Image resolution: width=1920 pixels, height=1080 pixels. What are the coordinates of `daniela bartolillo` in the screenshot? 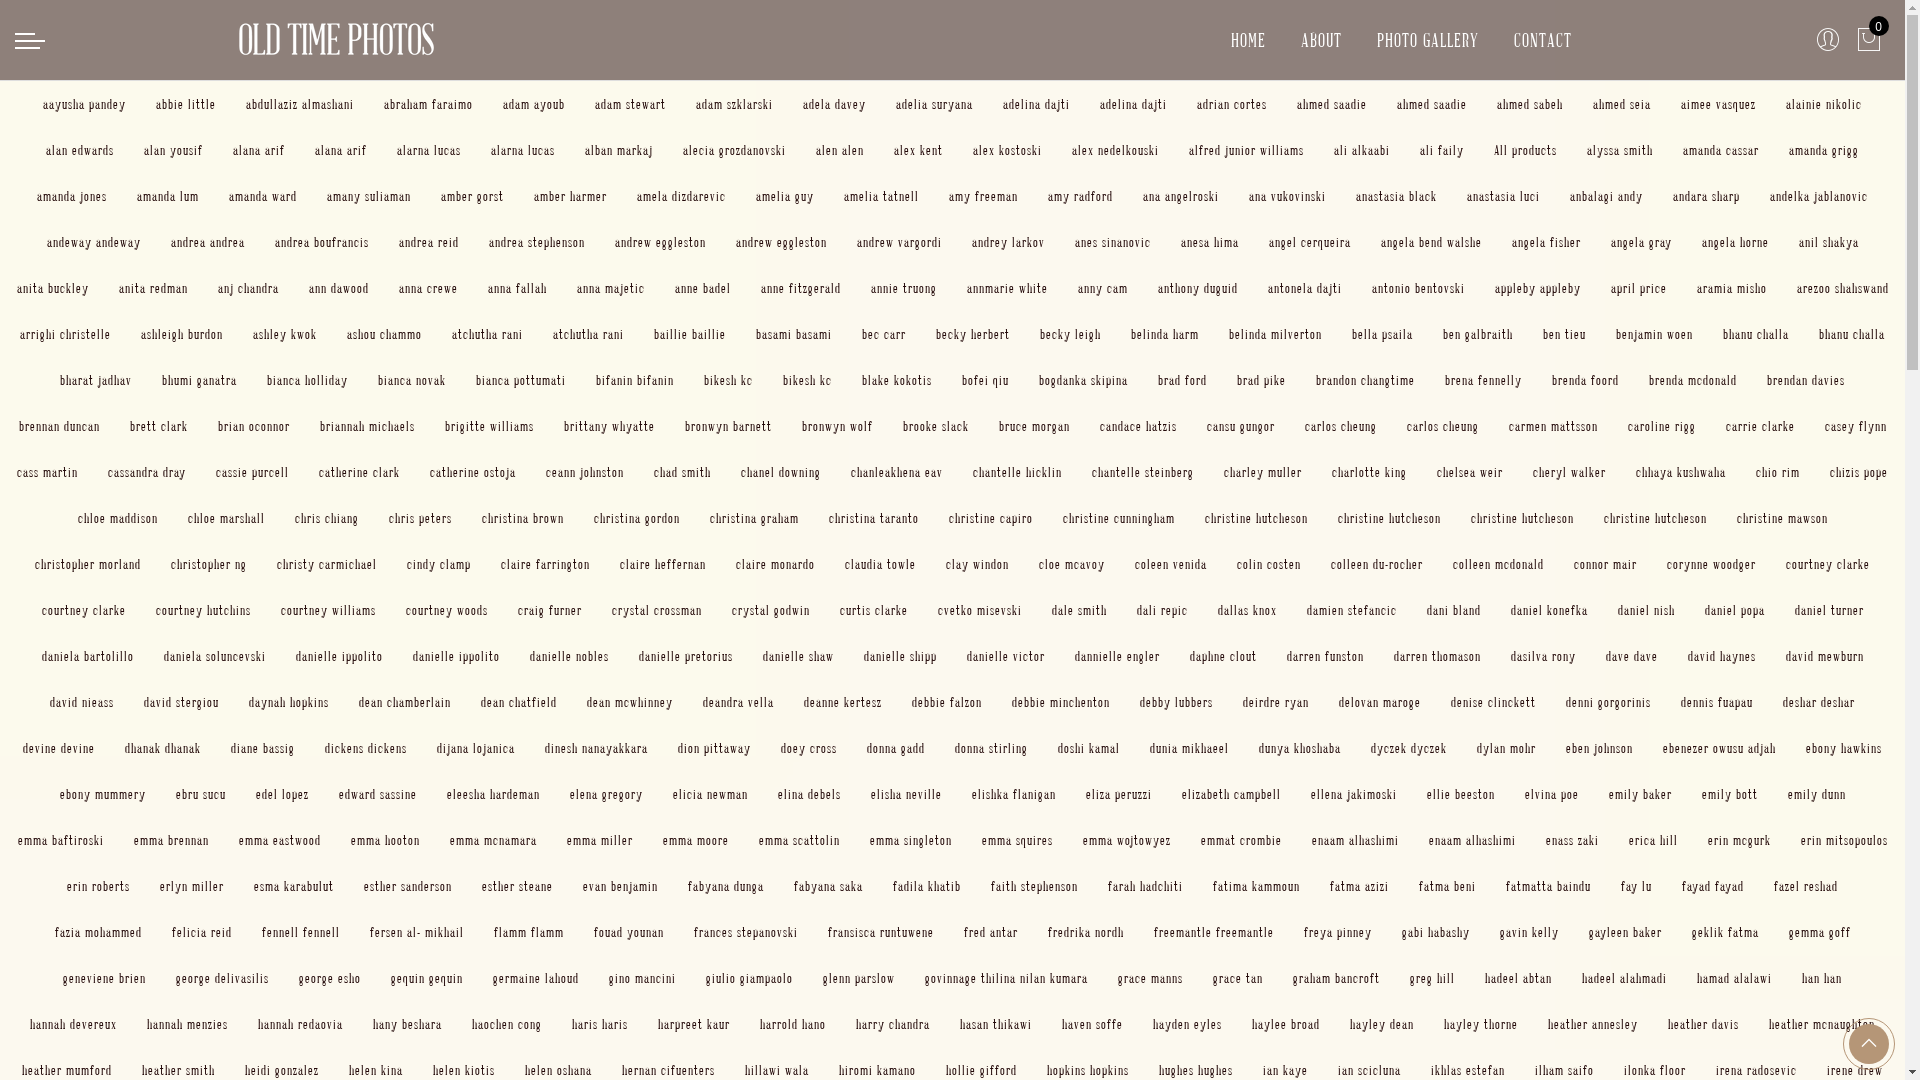 It's located at (88, 656).